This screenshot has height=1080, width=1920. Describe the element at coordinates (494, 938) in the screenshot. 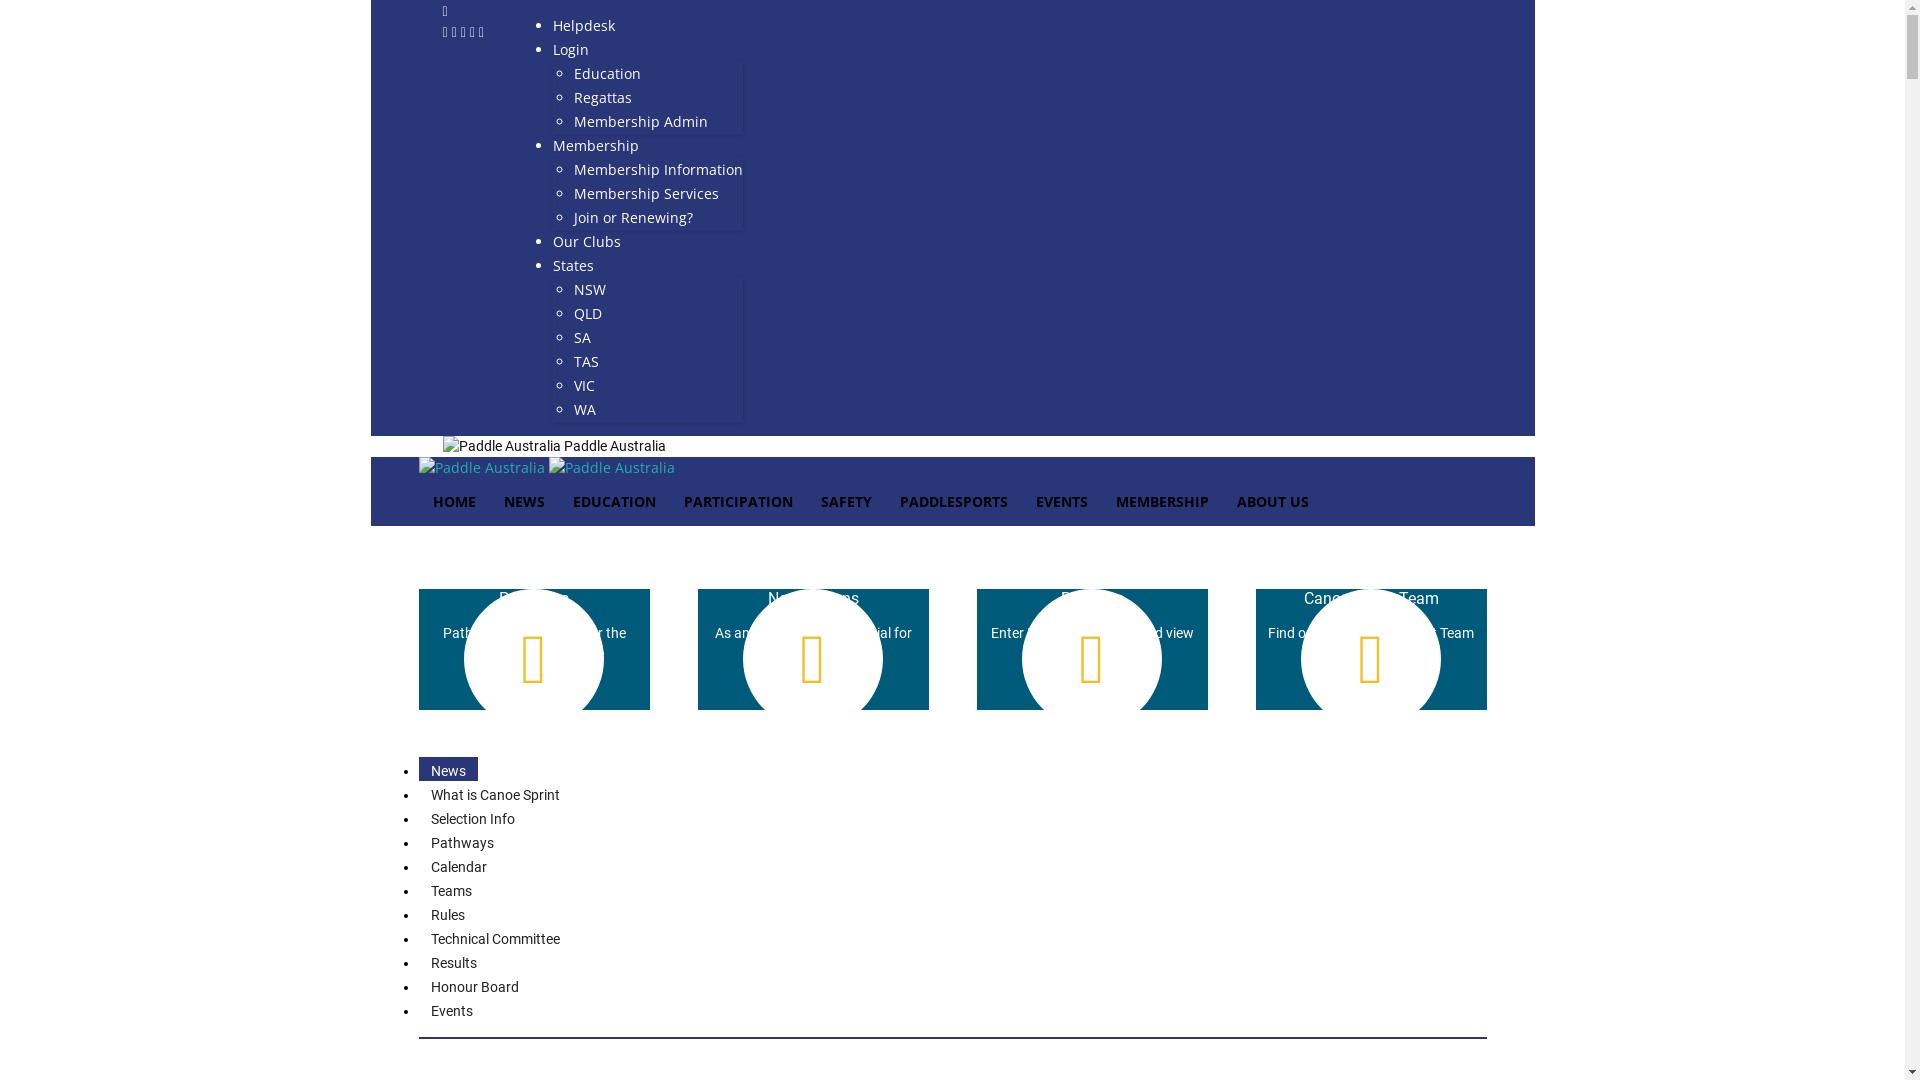

I see `Technical Committee` at that location.